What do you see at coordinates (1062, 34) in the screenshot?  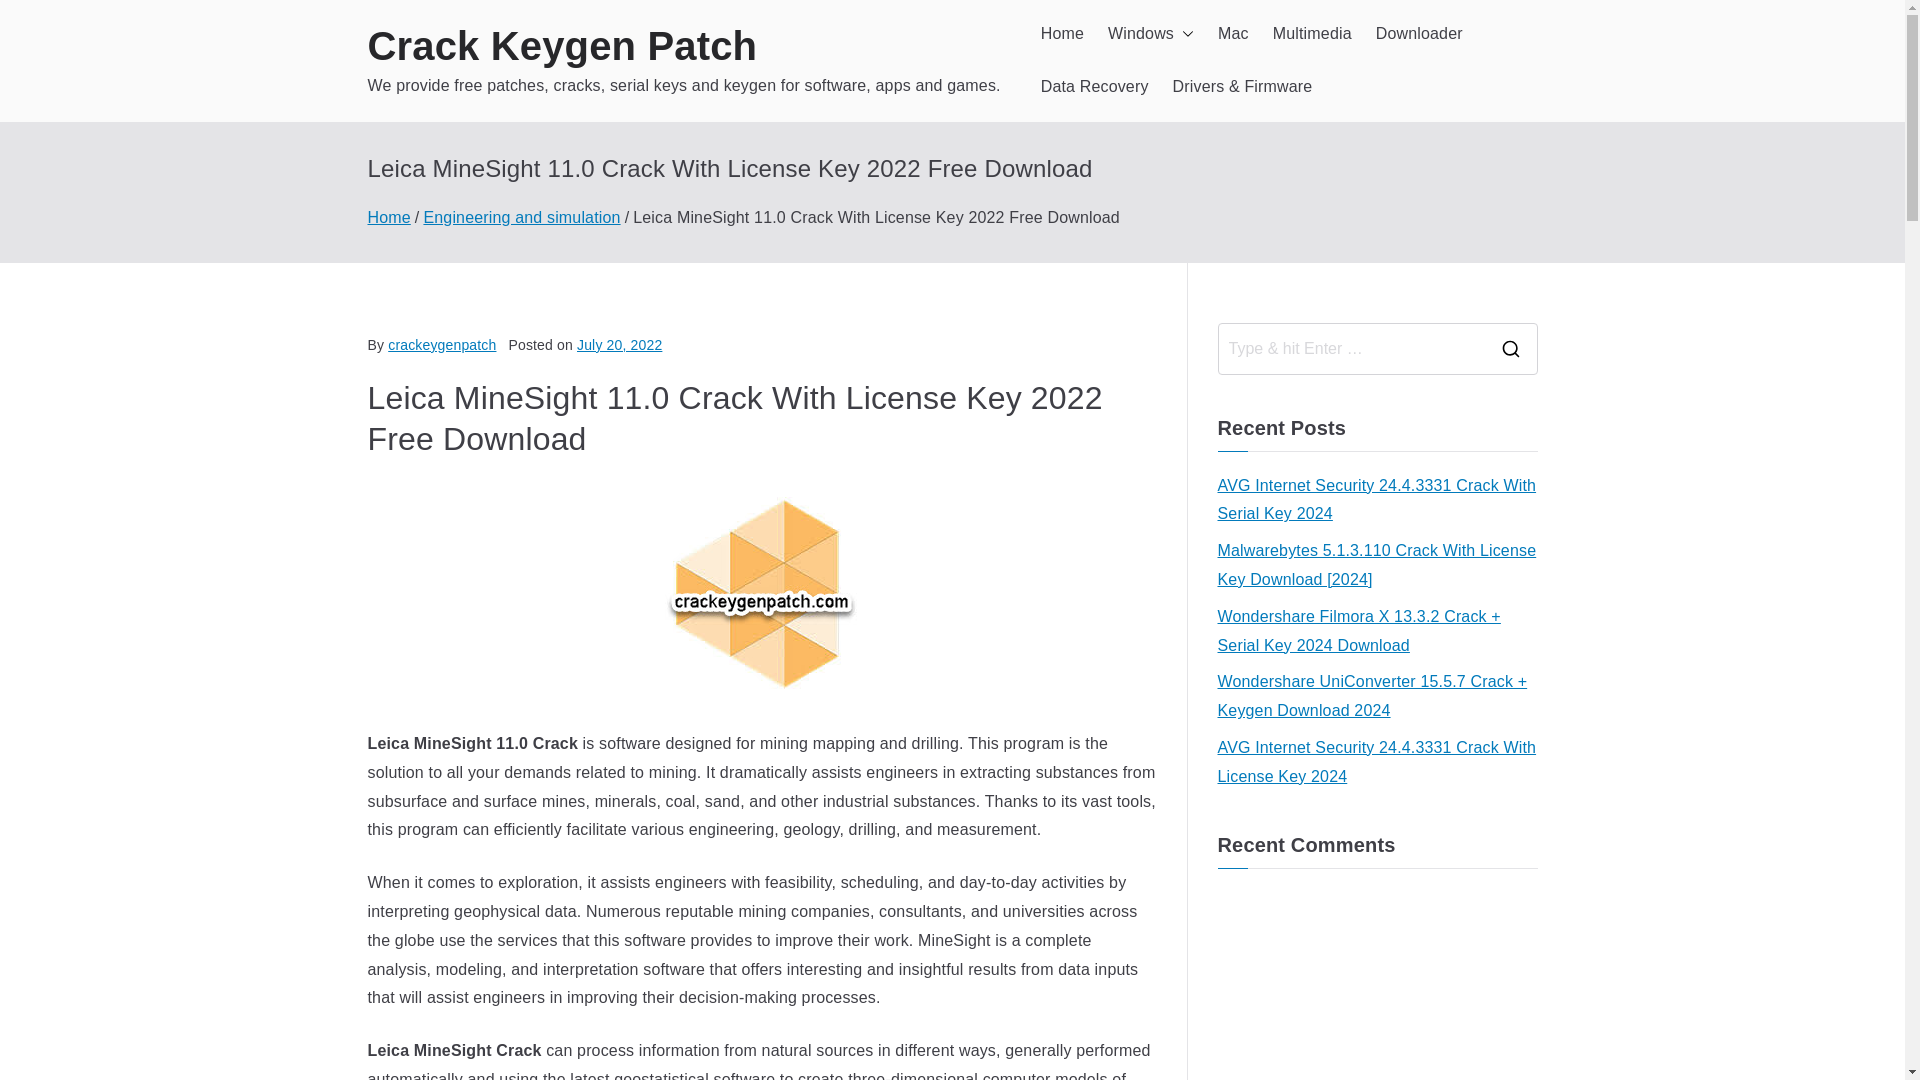 I see `Home` at bounding box center [1062, 34].